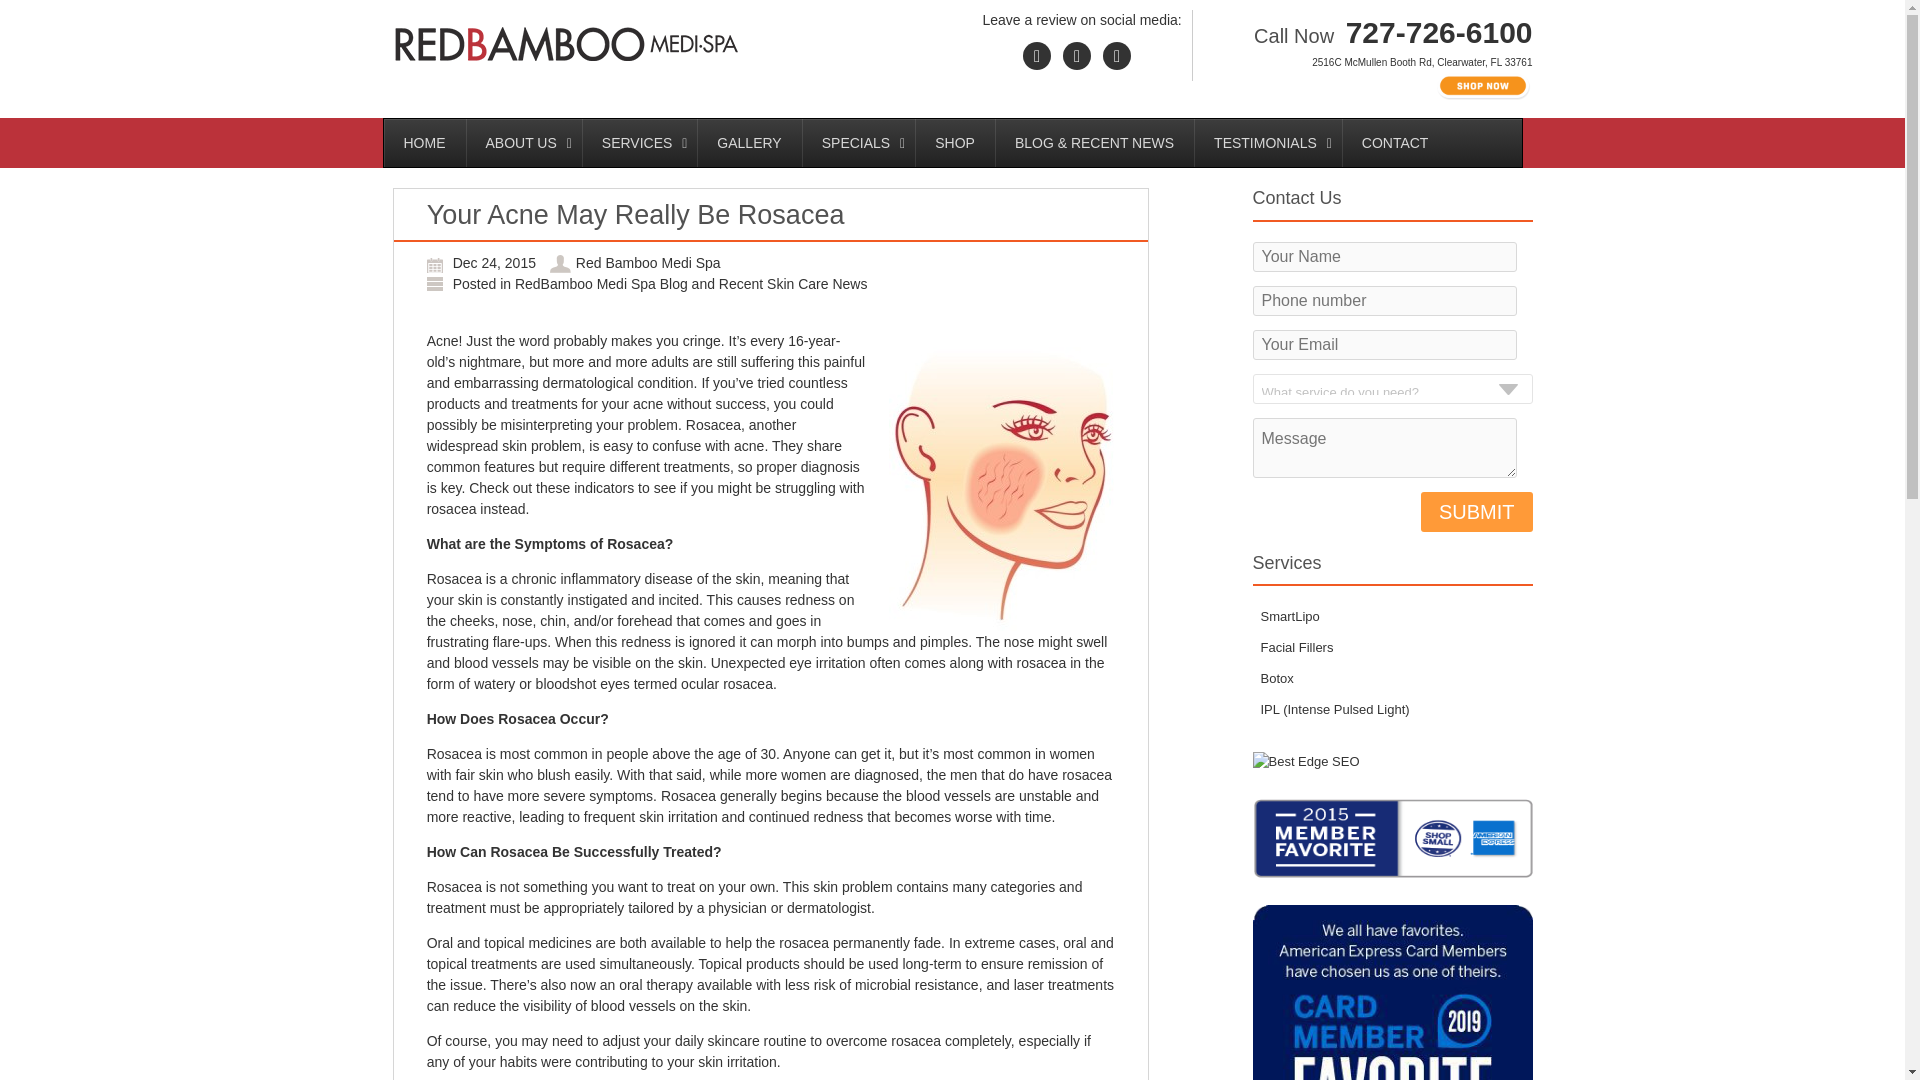 The width and height of the screenshot is (1920, 1080). What do you see at coordinates (1076, 55) in the screenshot?
I see `youtube` at bounding box center [1076, 55].